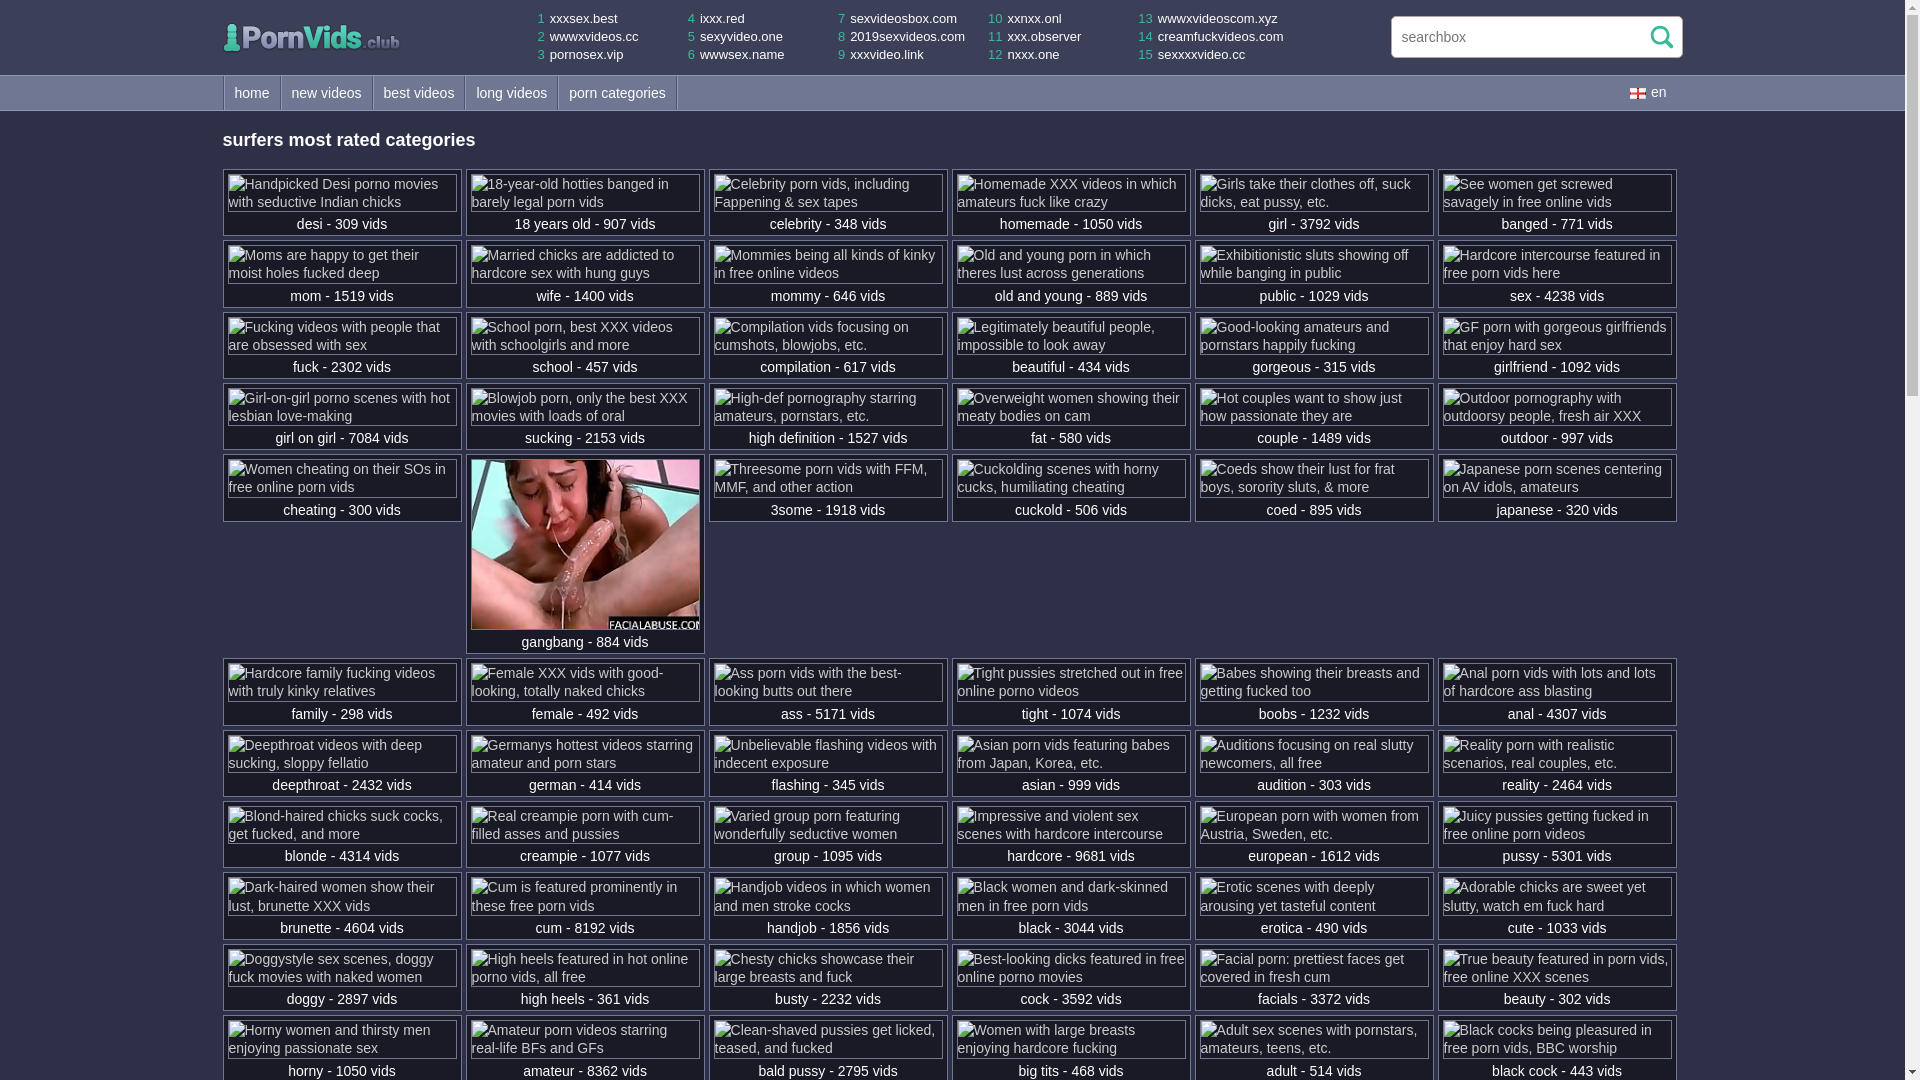 The image size is (1920, 1080). I want to click on Girl-on-girl porno scenes with hot lesbian love-making, so click(342, 416).